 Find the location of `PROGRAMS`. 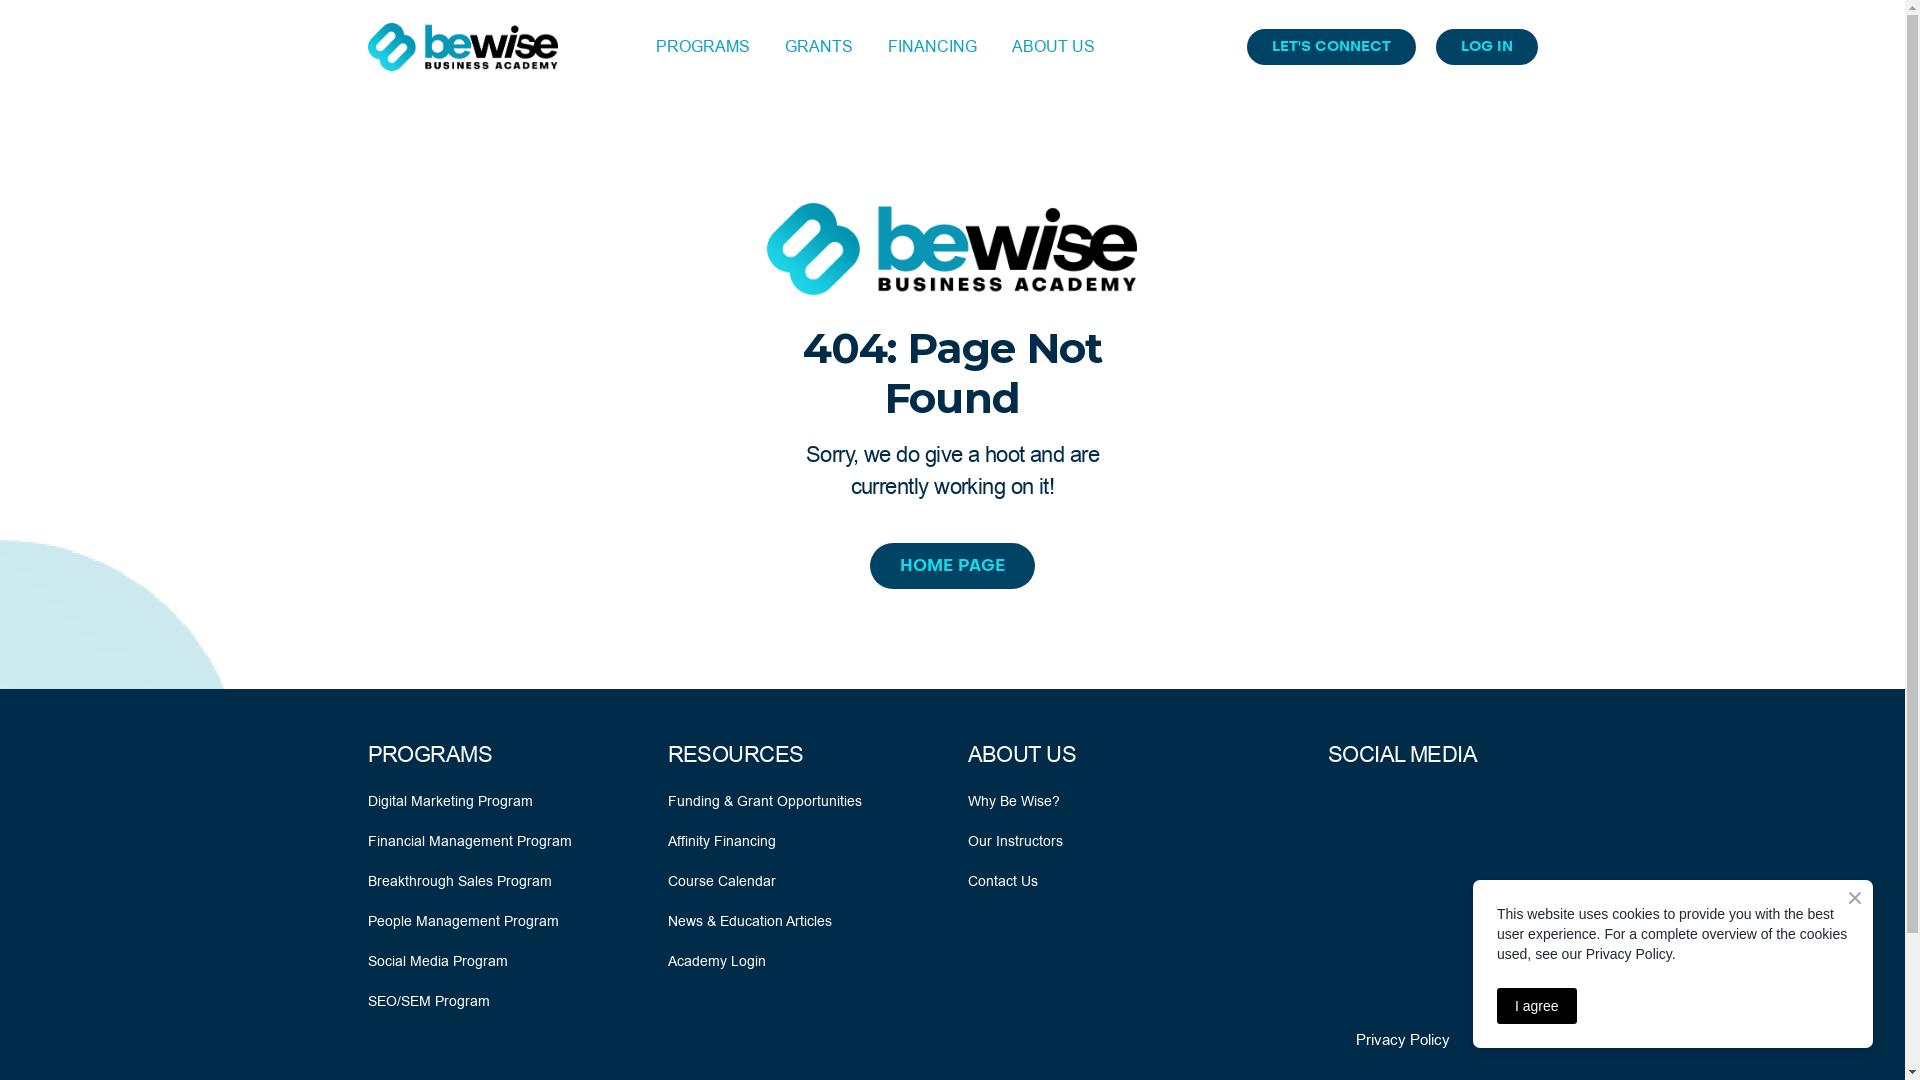

PROGRAMS is located at coordinates (703, 46).